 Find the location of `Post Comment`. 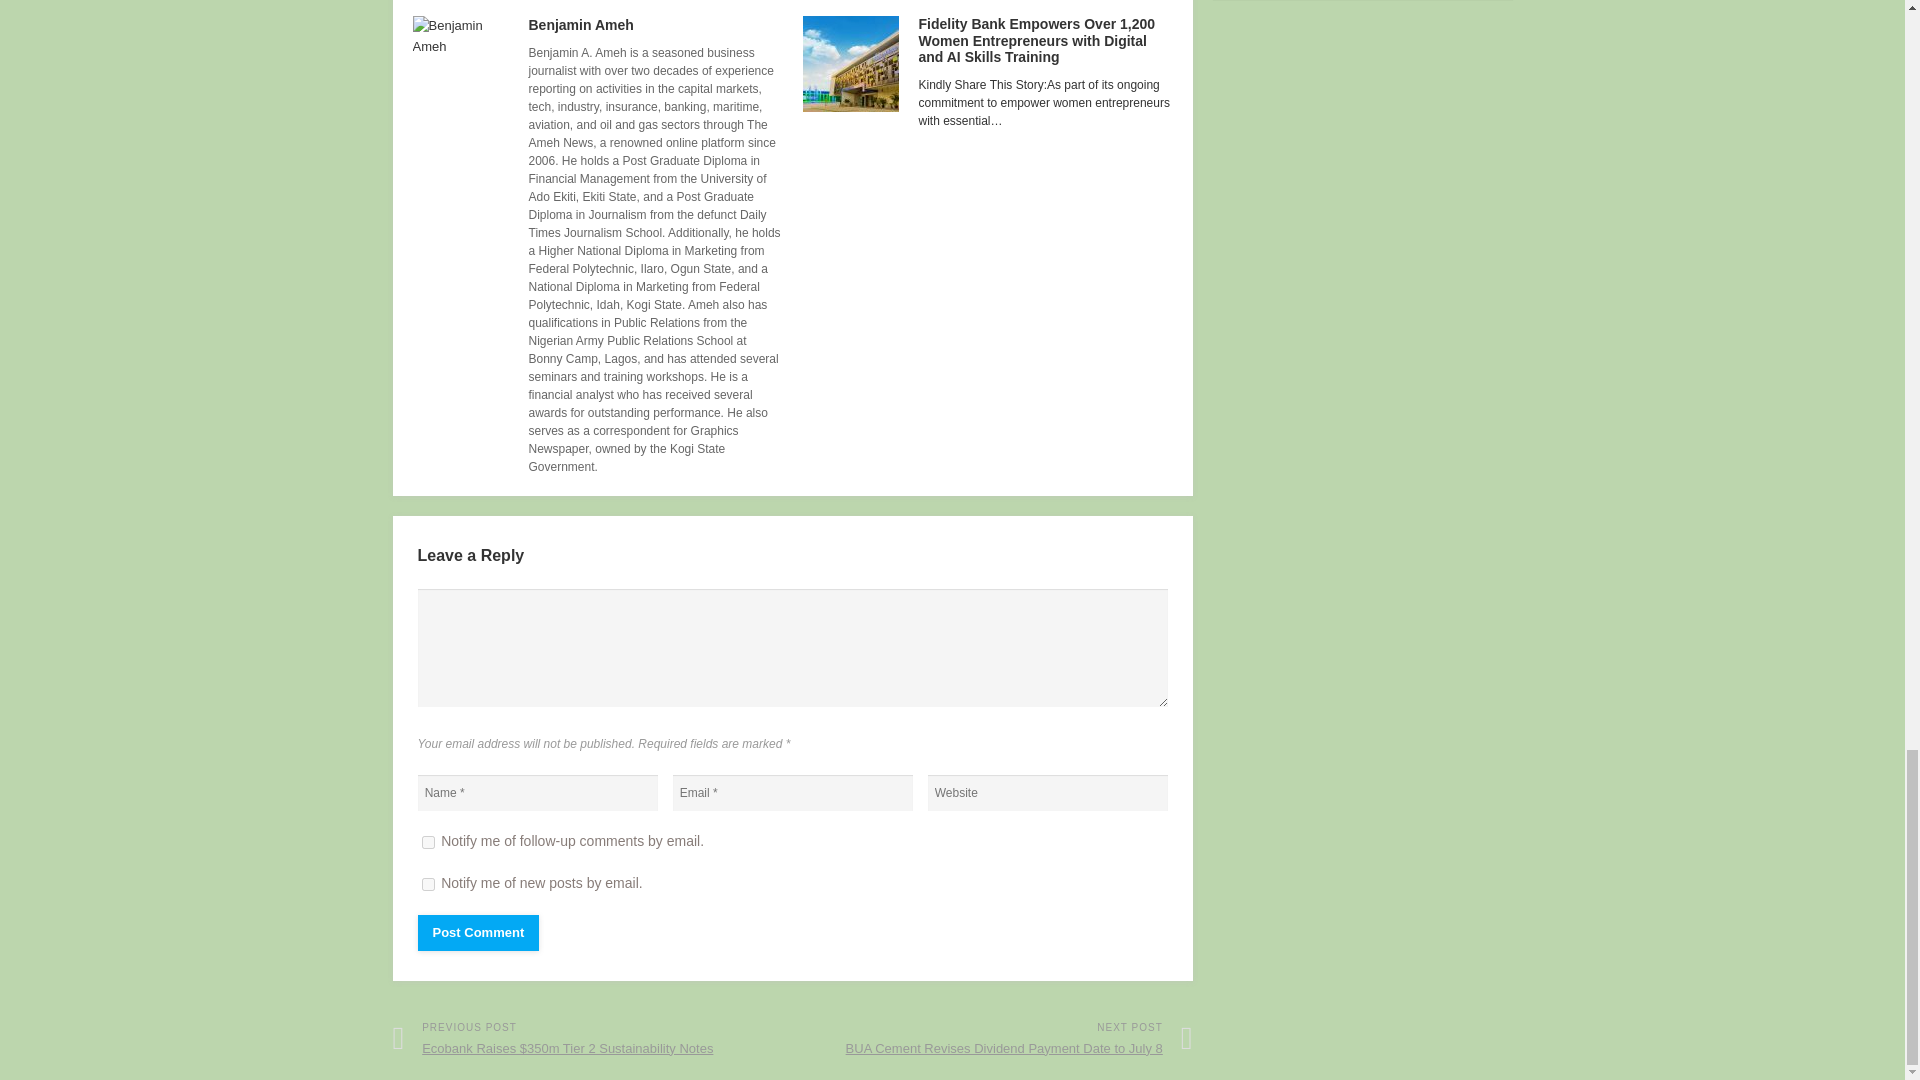

Post Comment is located at coordinates (478, 932).